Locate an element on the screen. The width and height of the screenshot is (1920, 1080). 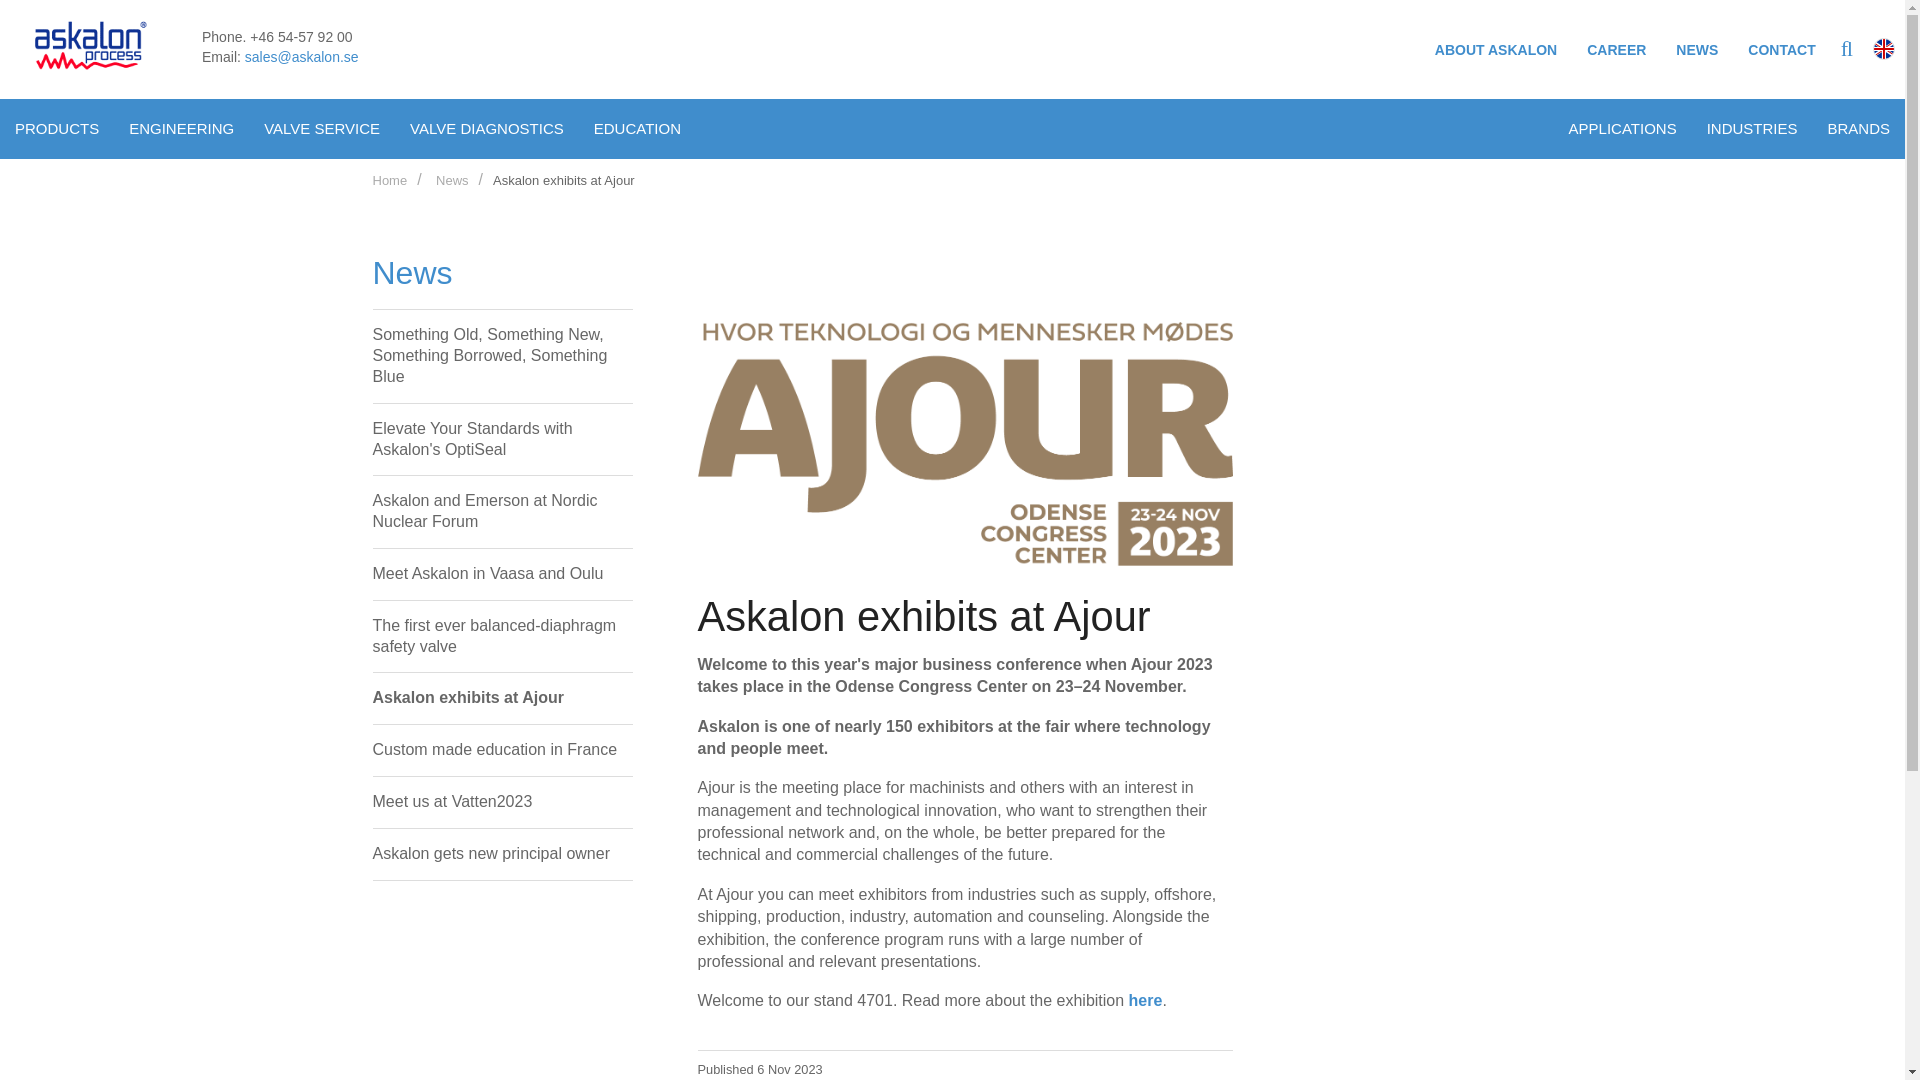
CONTACT is located at coordinates (1781, 50).